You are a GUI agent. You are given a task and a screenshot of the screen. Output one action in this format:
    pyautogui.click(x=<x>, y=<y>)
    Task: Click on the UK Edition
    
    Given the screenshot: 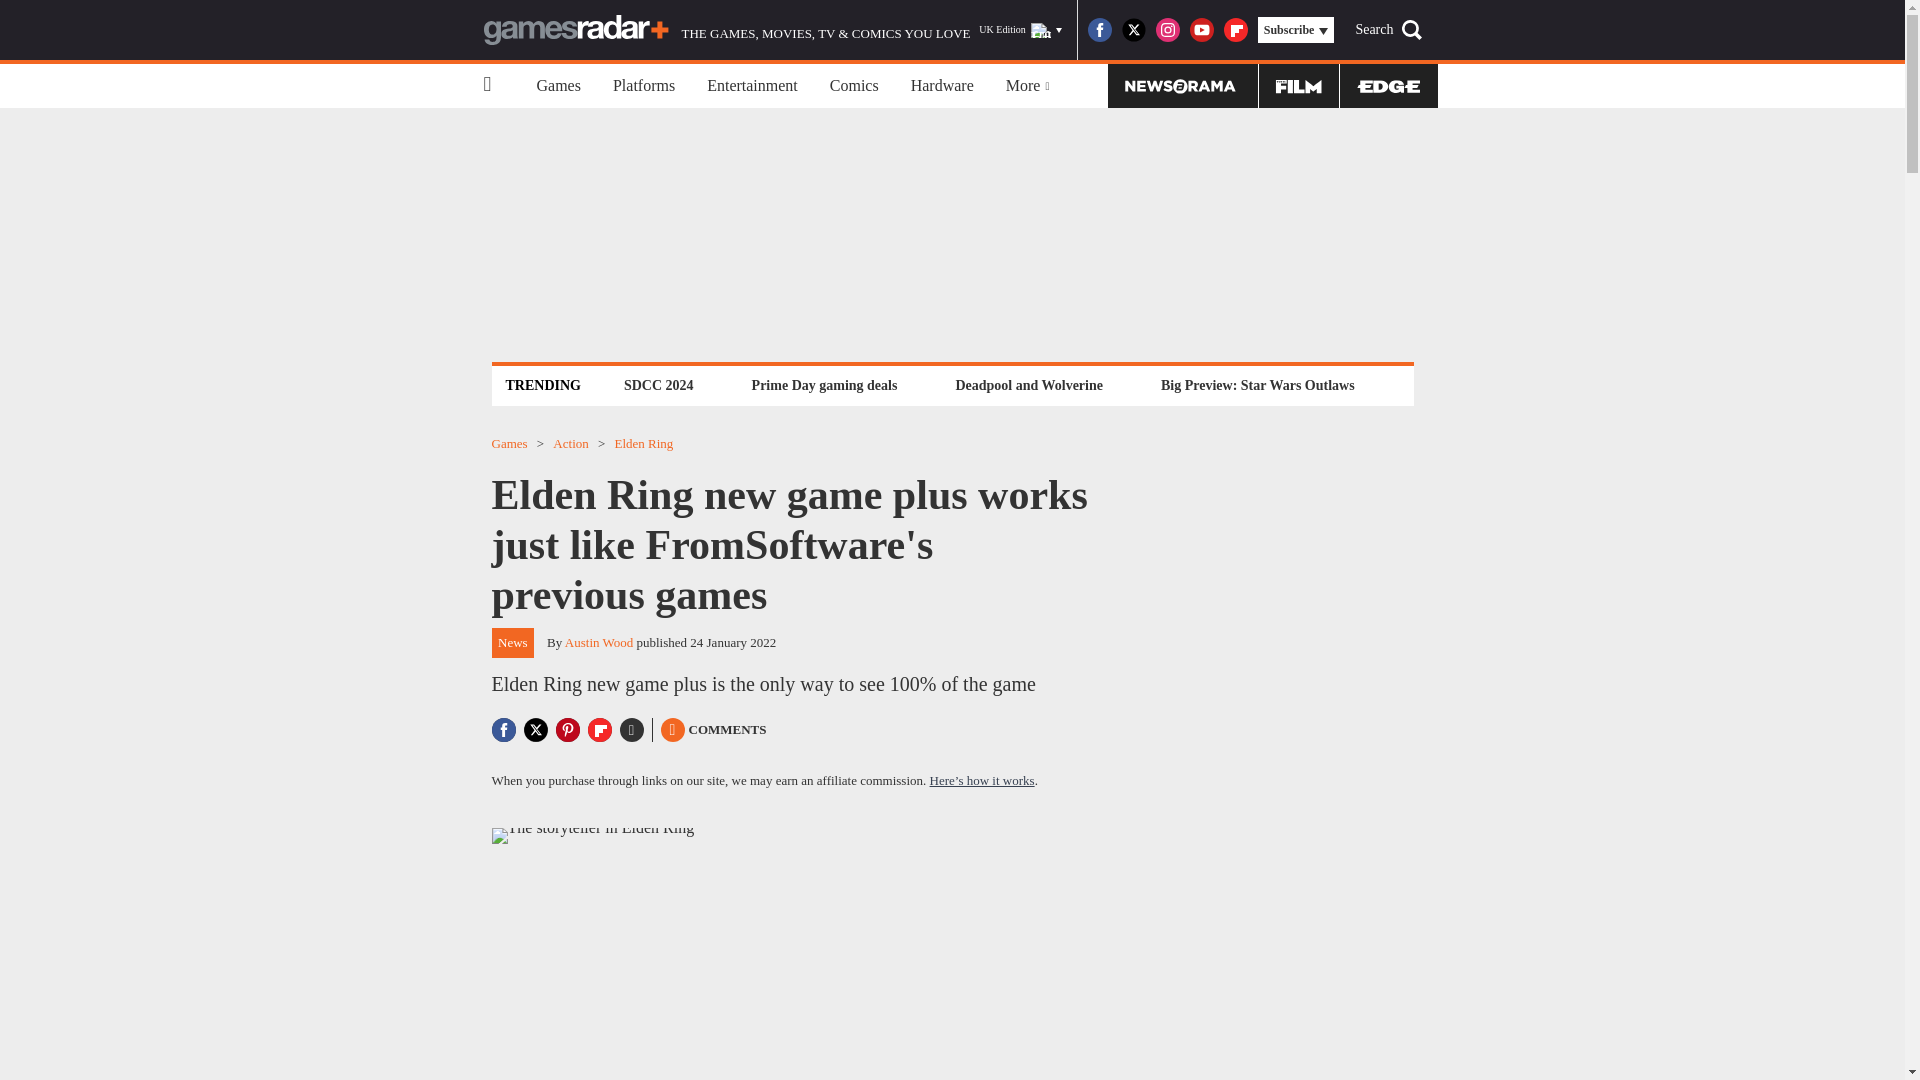 What is the action you would take?
    pyautogui.click(x=1020, y=30)
    